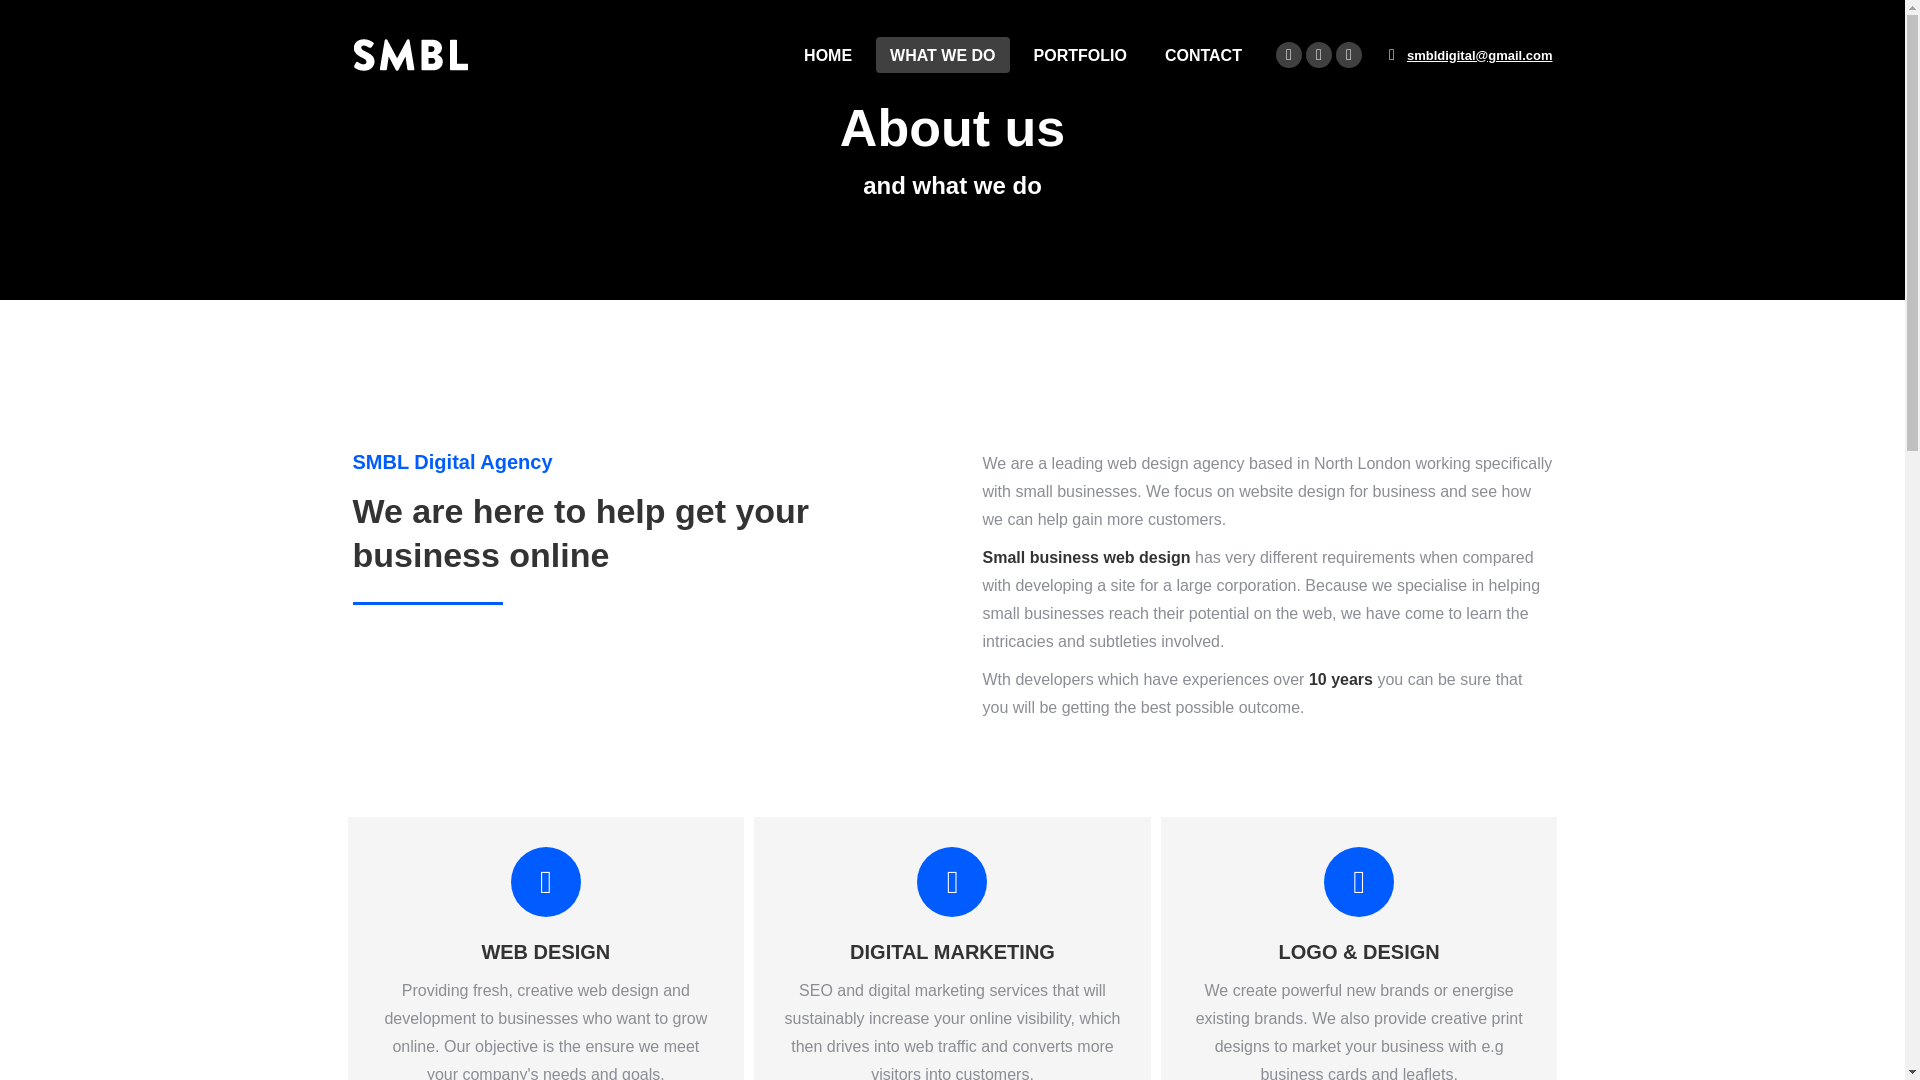 Image resolution: width=1920 pixels, height=1080 pixels. I want to click on PORTFOLIO, so click(1080, 54).